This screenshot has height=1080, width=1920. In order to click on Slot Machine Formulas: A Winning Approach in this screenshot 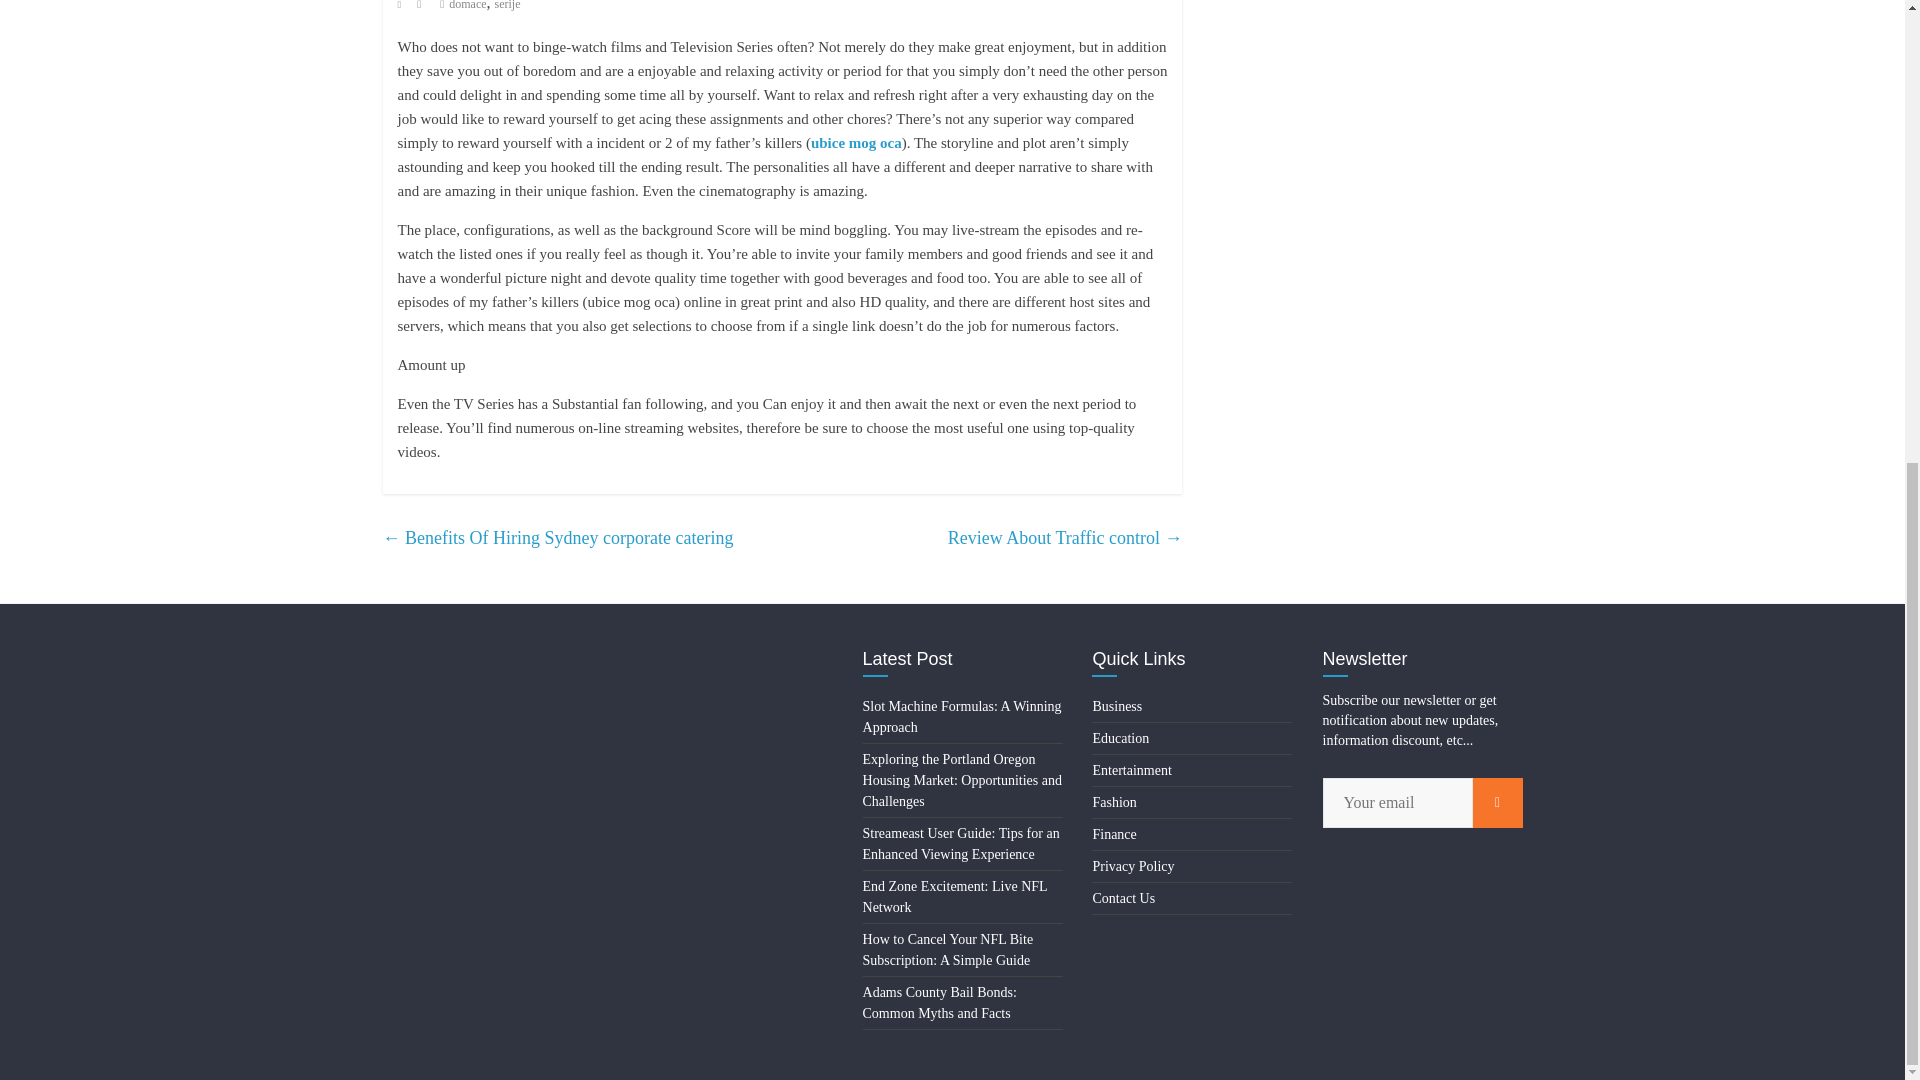, I will do `click(962, 716)`.